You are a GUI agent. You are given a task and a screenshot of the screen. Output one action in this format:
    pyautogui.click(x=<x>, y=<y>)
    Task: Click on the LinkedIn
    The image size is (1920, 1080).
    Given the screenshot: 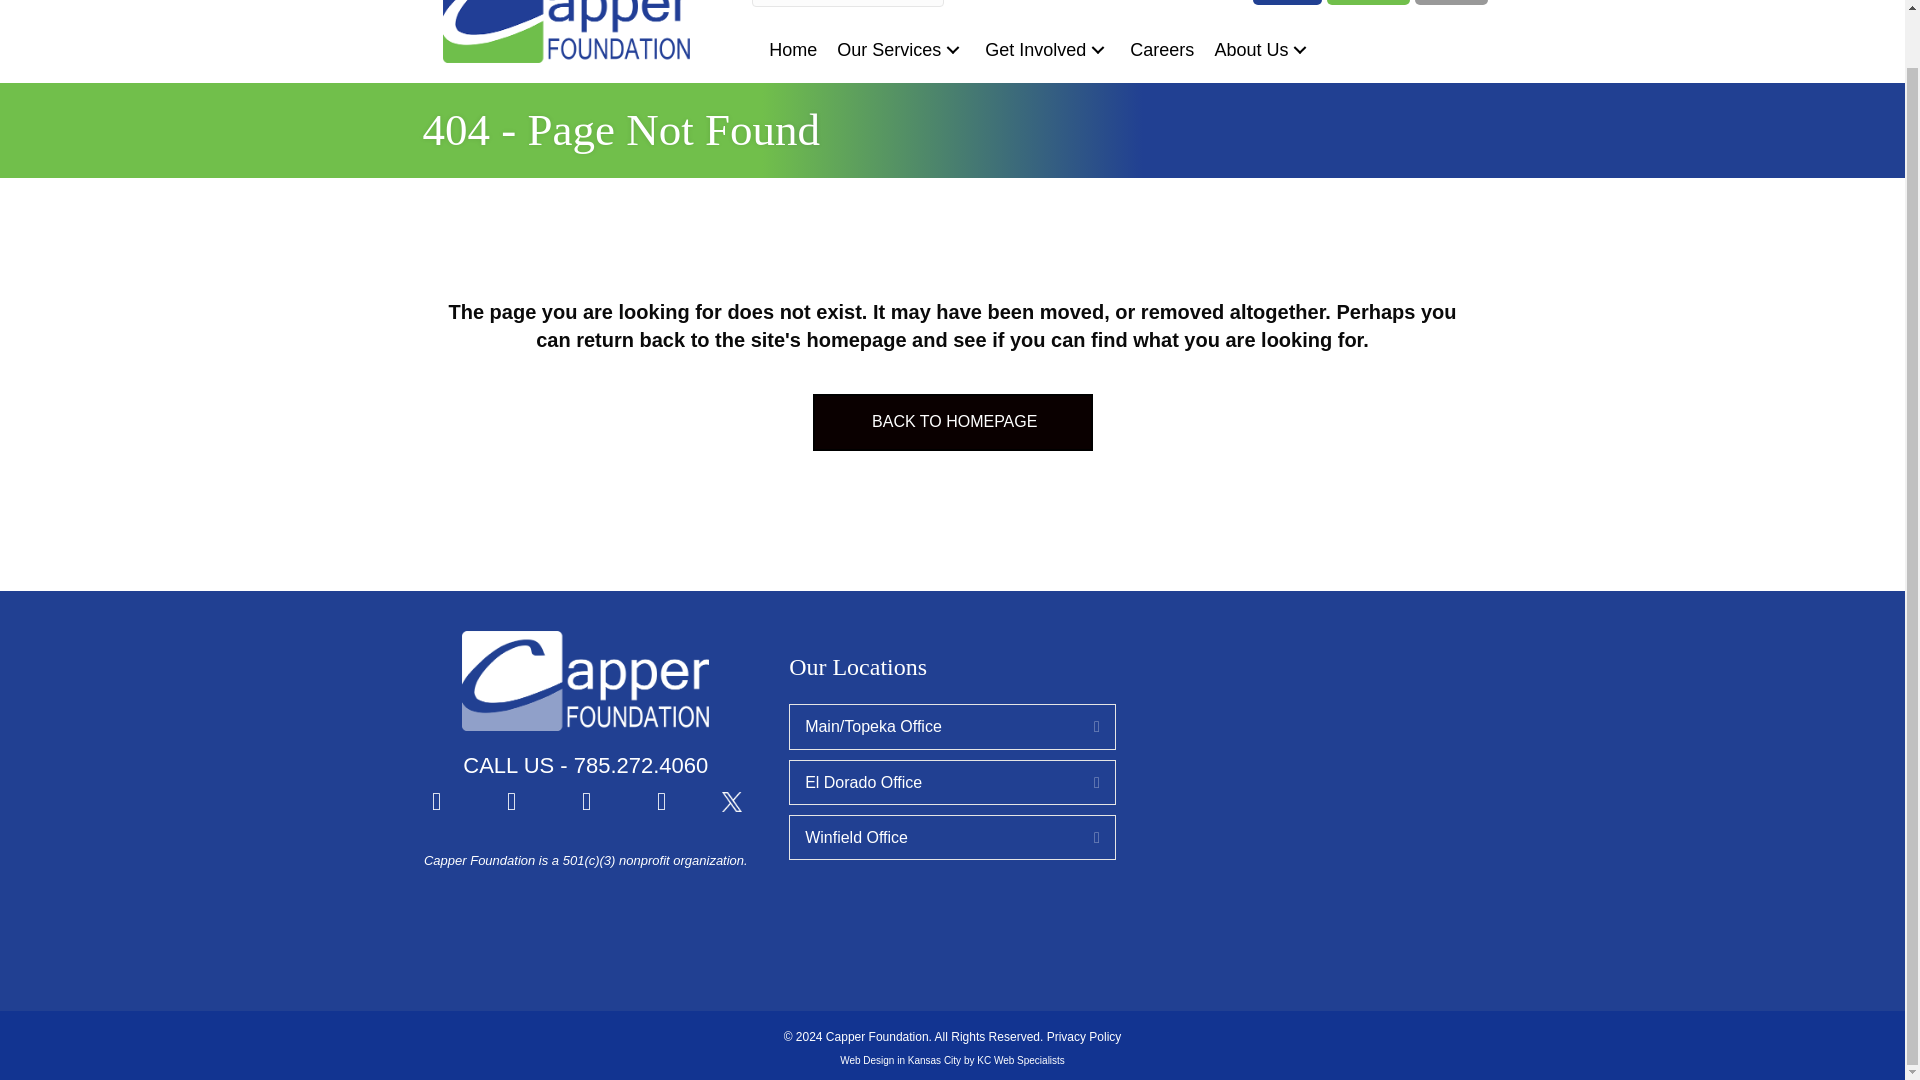 What is the action you would take?
    pyautogui.click(x=661, y=801)
    